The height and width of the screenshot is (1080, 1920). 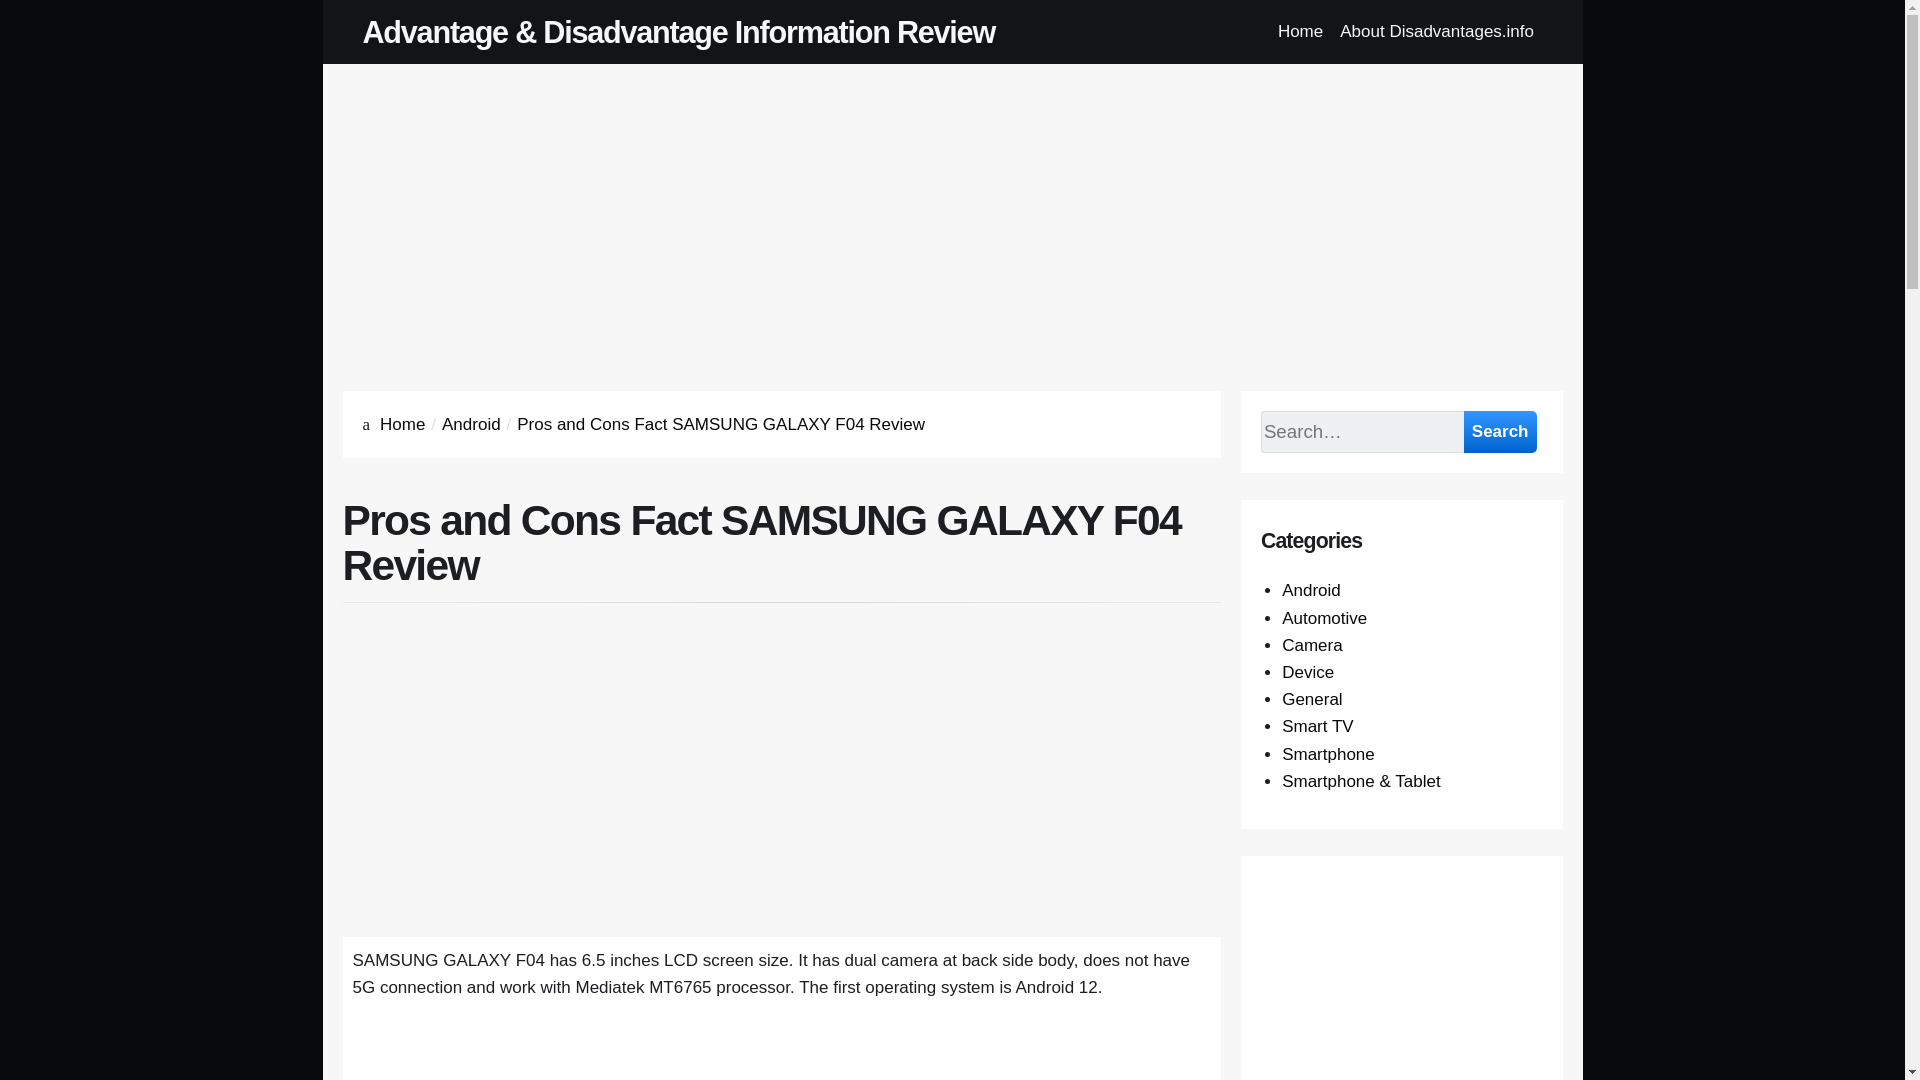 What do you see at coordinates (1311, 590) in the screenshot?
I see `Android` at bounding box center [1311, 590].